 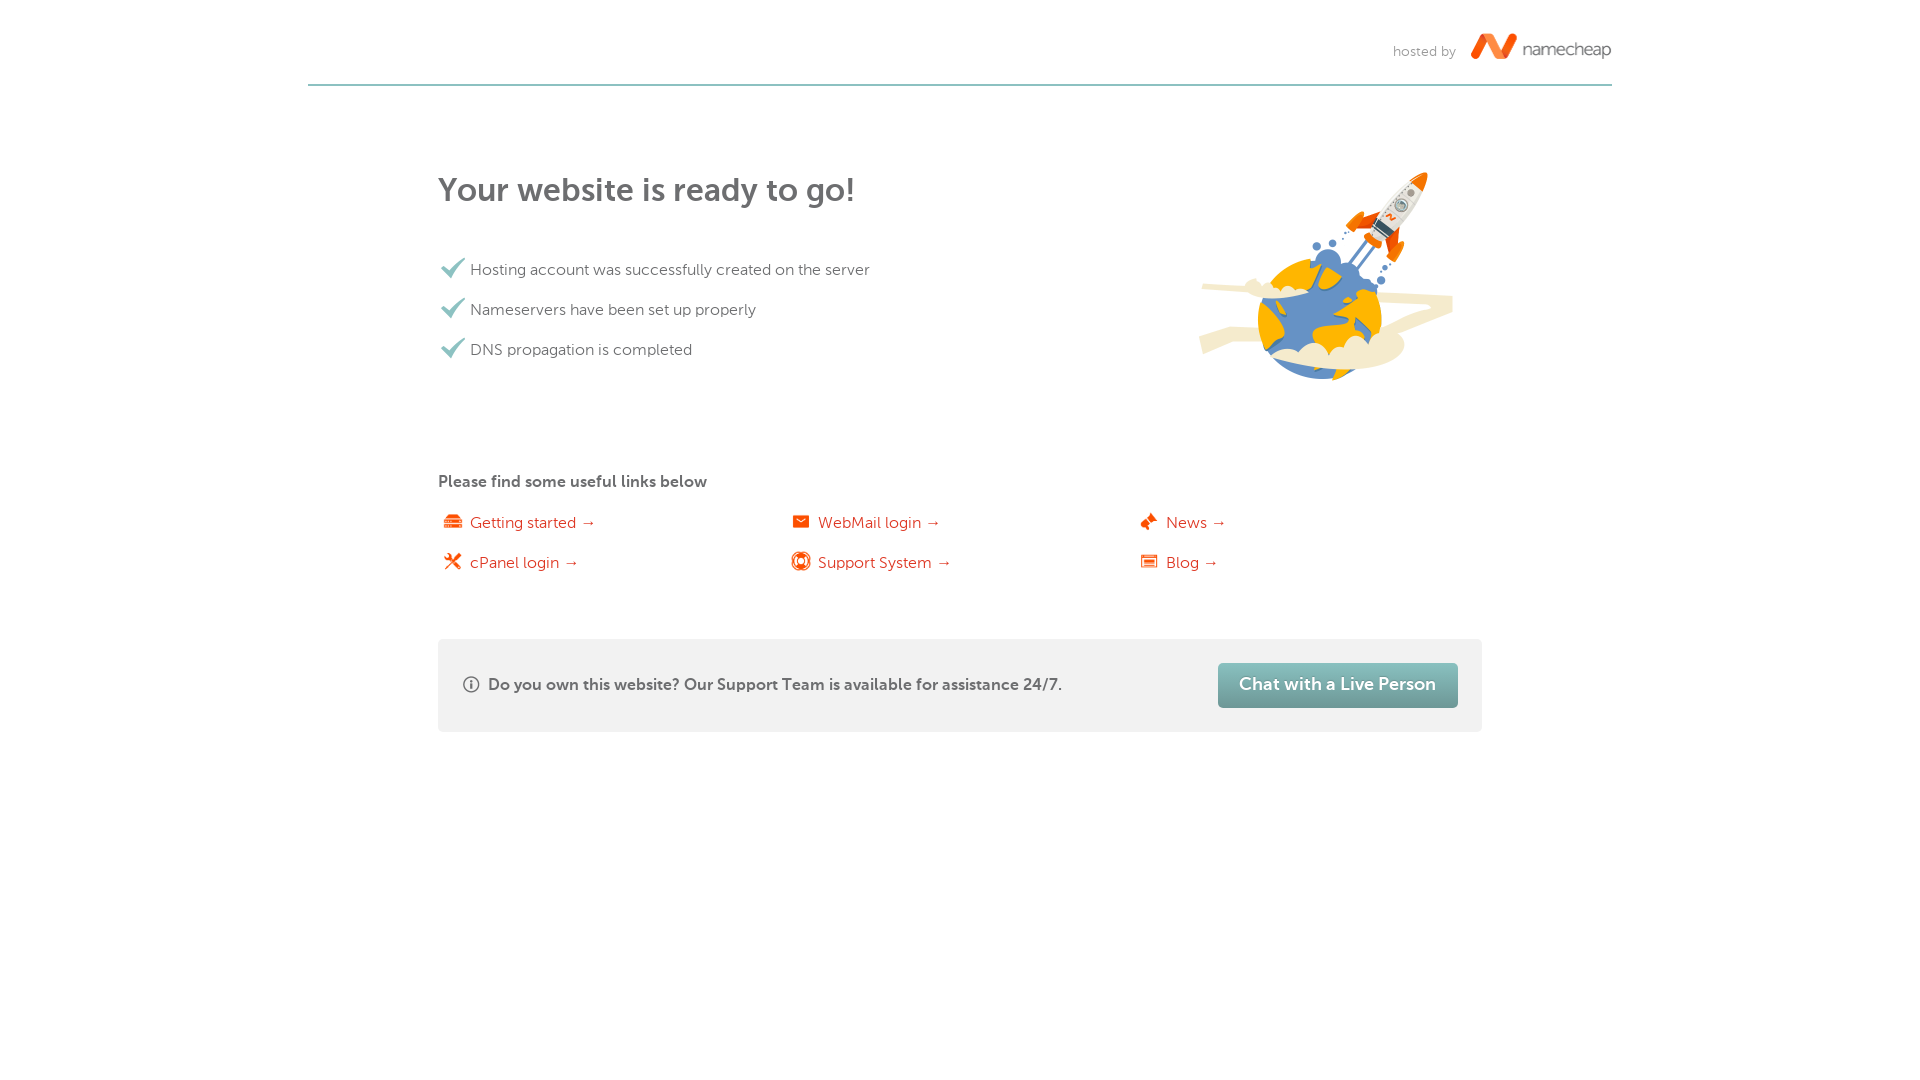 I want to click on Chat with a Live Person, so click(x=1338, y=686).